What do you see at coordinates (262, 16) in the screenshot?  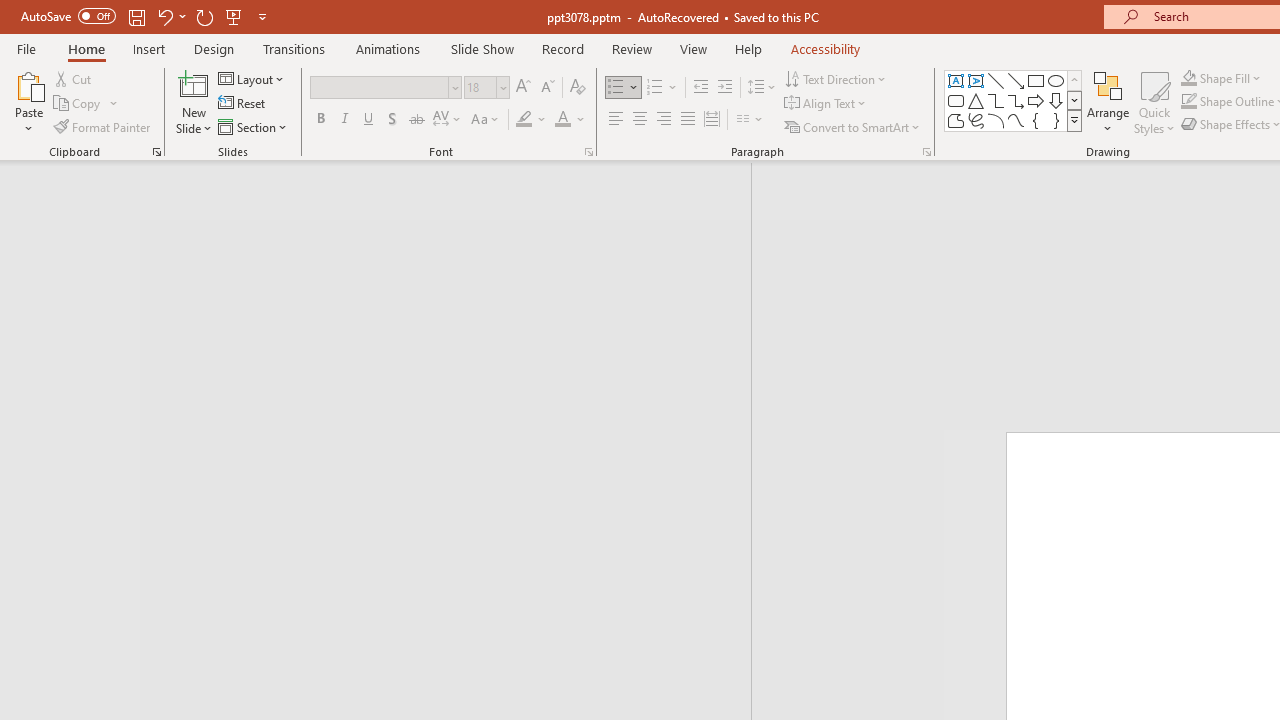 I see `Customize Quick Access Toolbar` at bounding box center [262, 16].